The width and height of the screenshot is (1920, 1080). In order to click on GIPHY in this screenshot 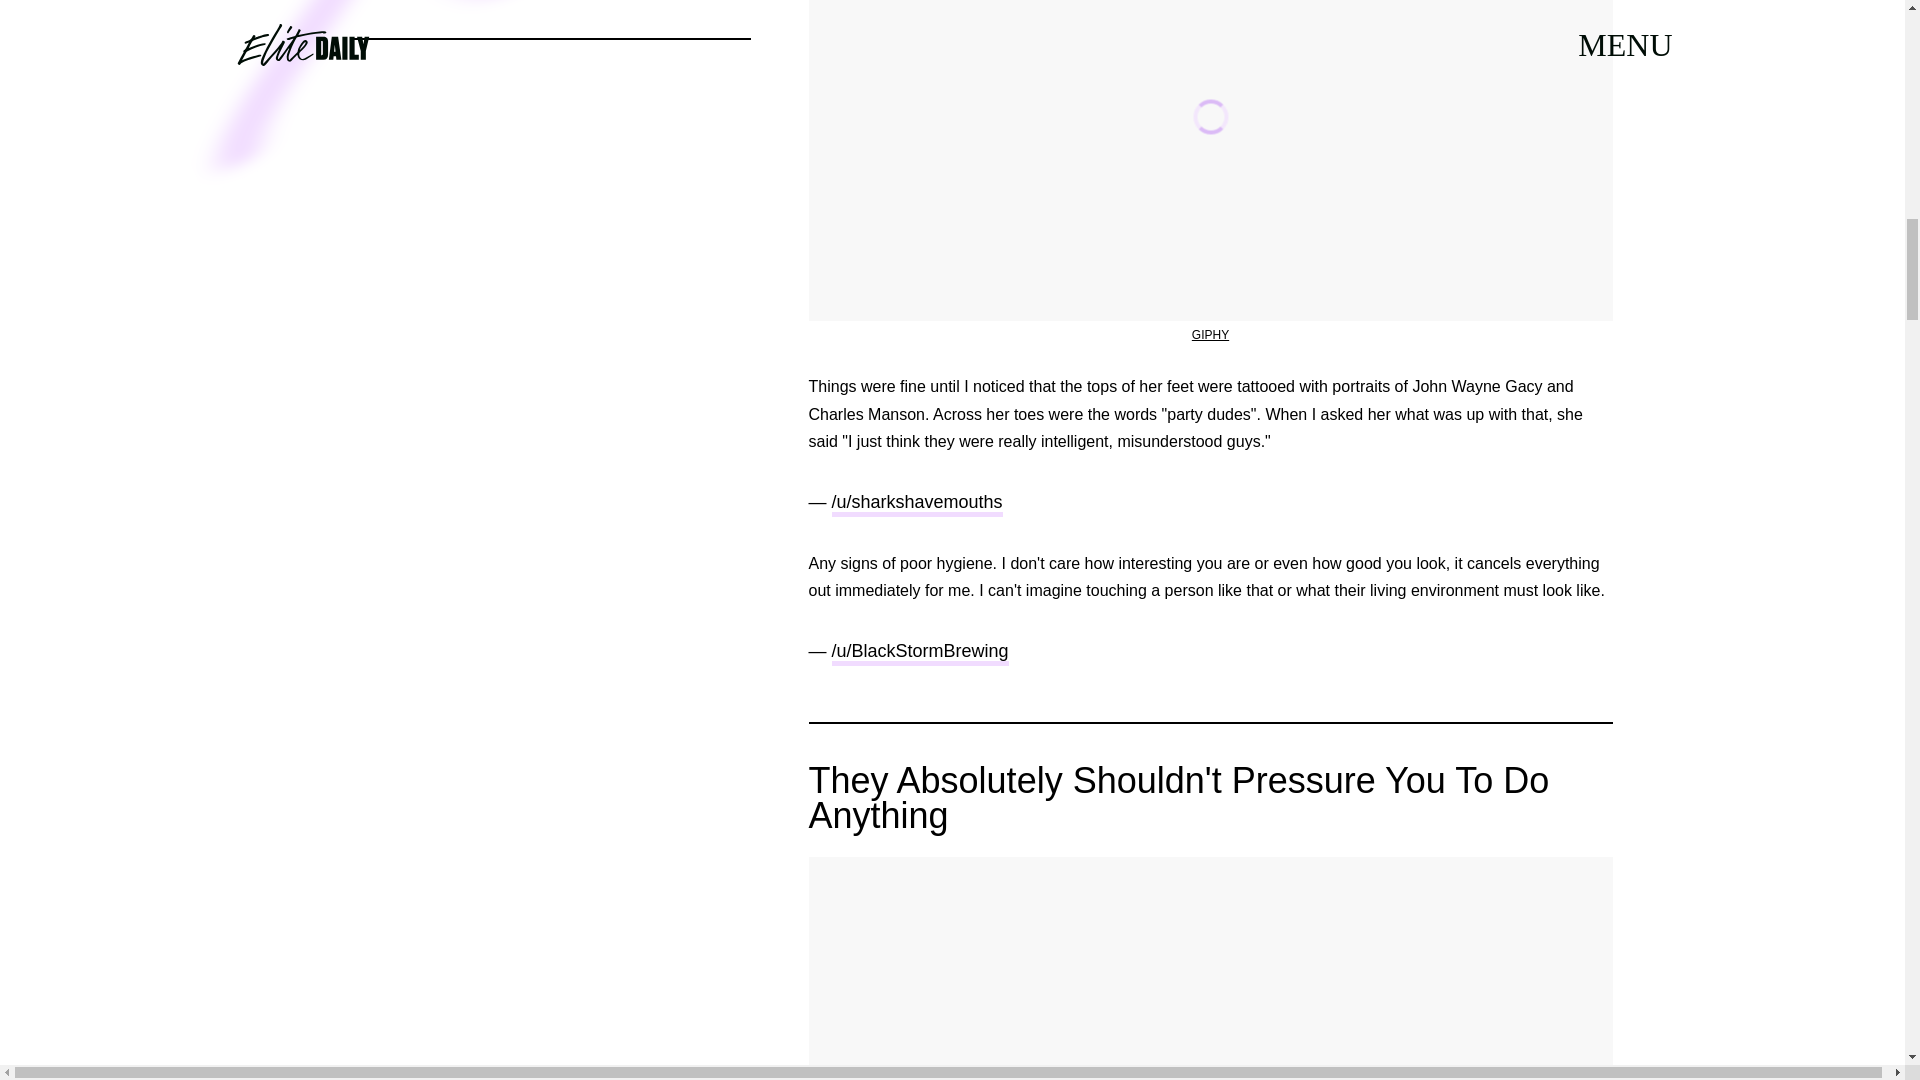, I will do `click(1210, 335)`.